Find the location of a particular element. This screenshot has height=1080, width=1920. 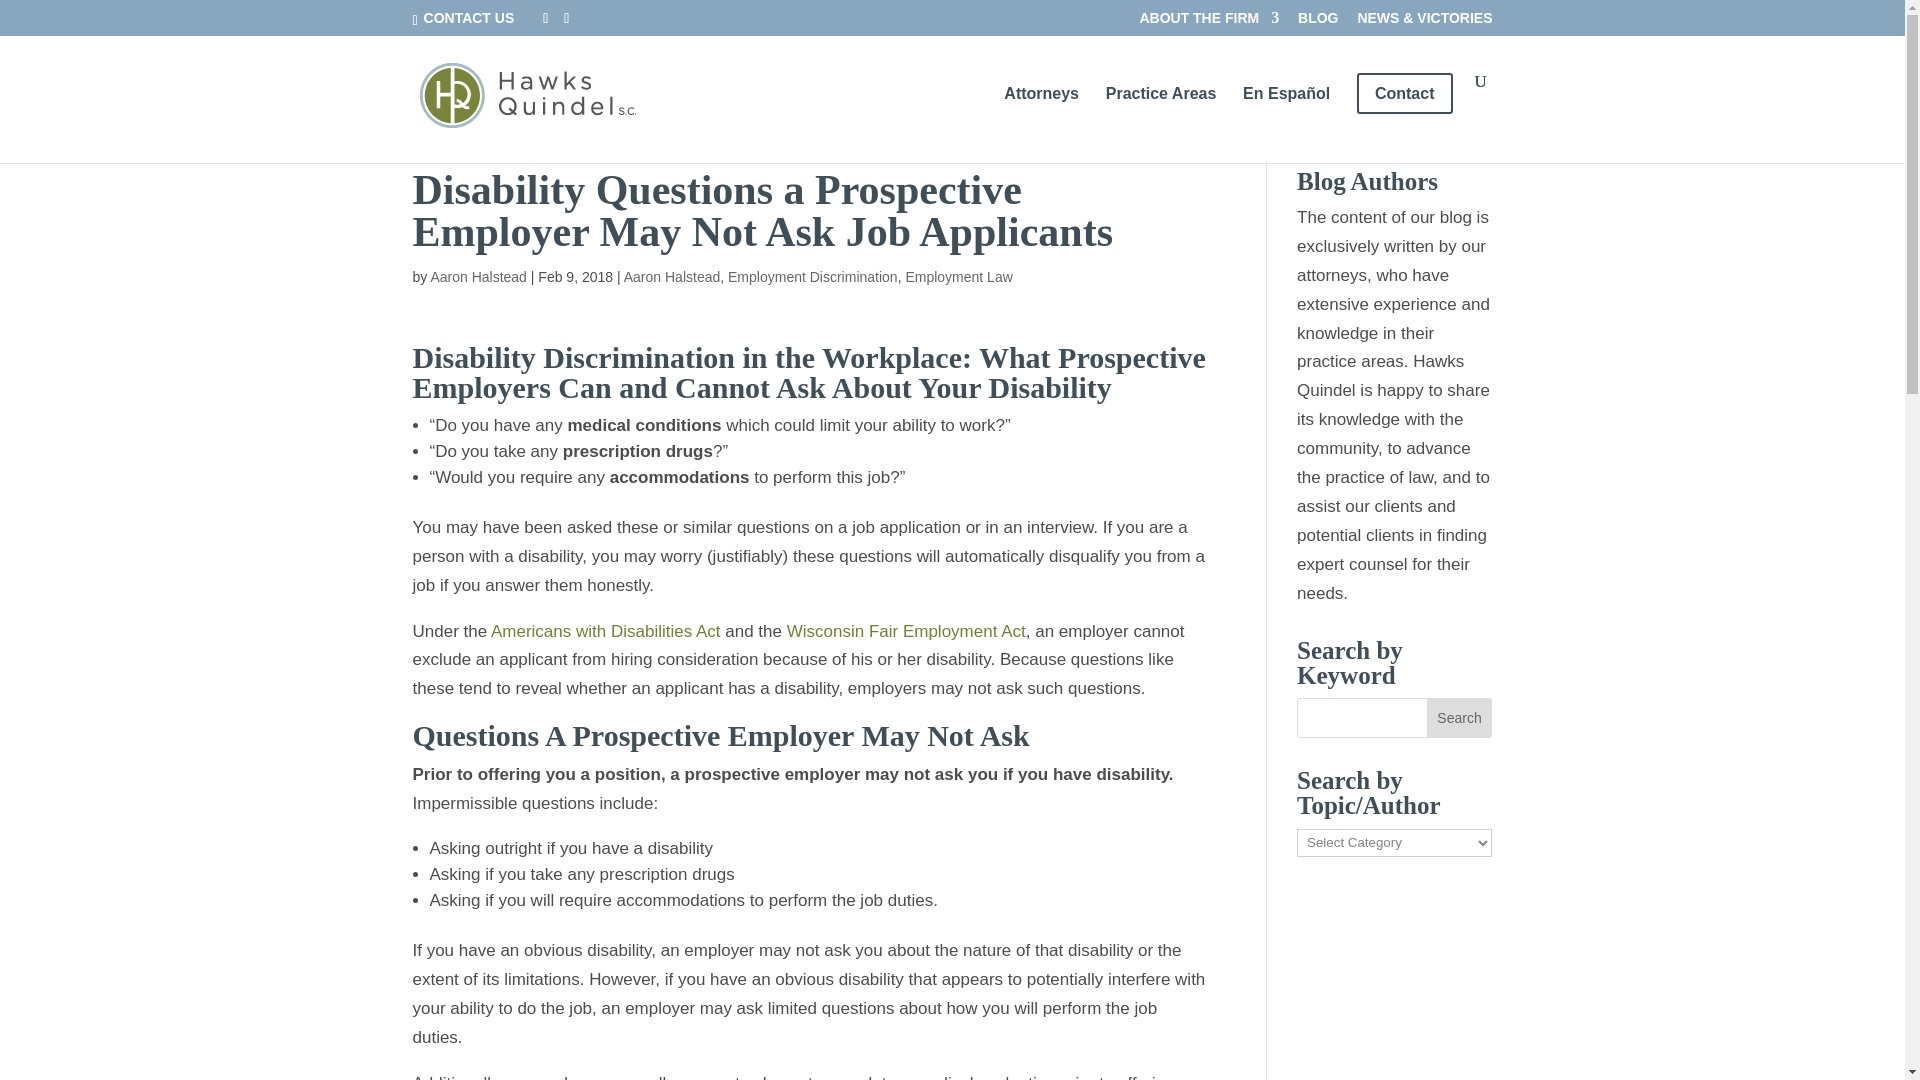

ABOUT THE FIRM is located at coordinates (1208, 22).